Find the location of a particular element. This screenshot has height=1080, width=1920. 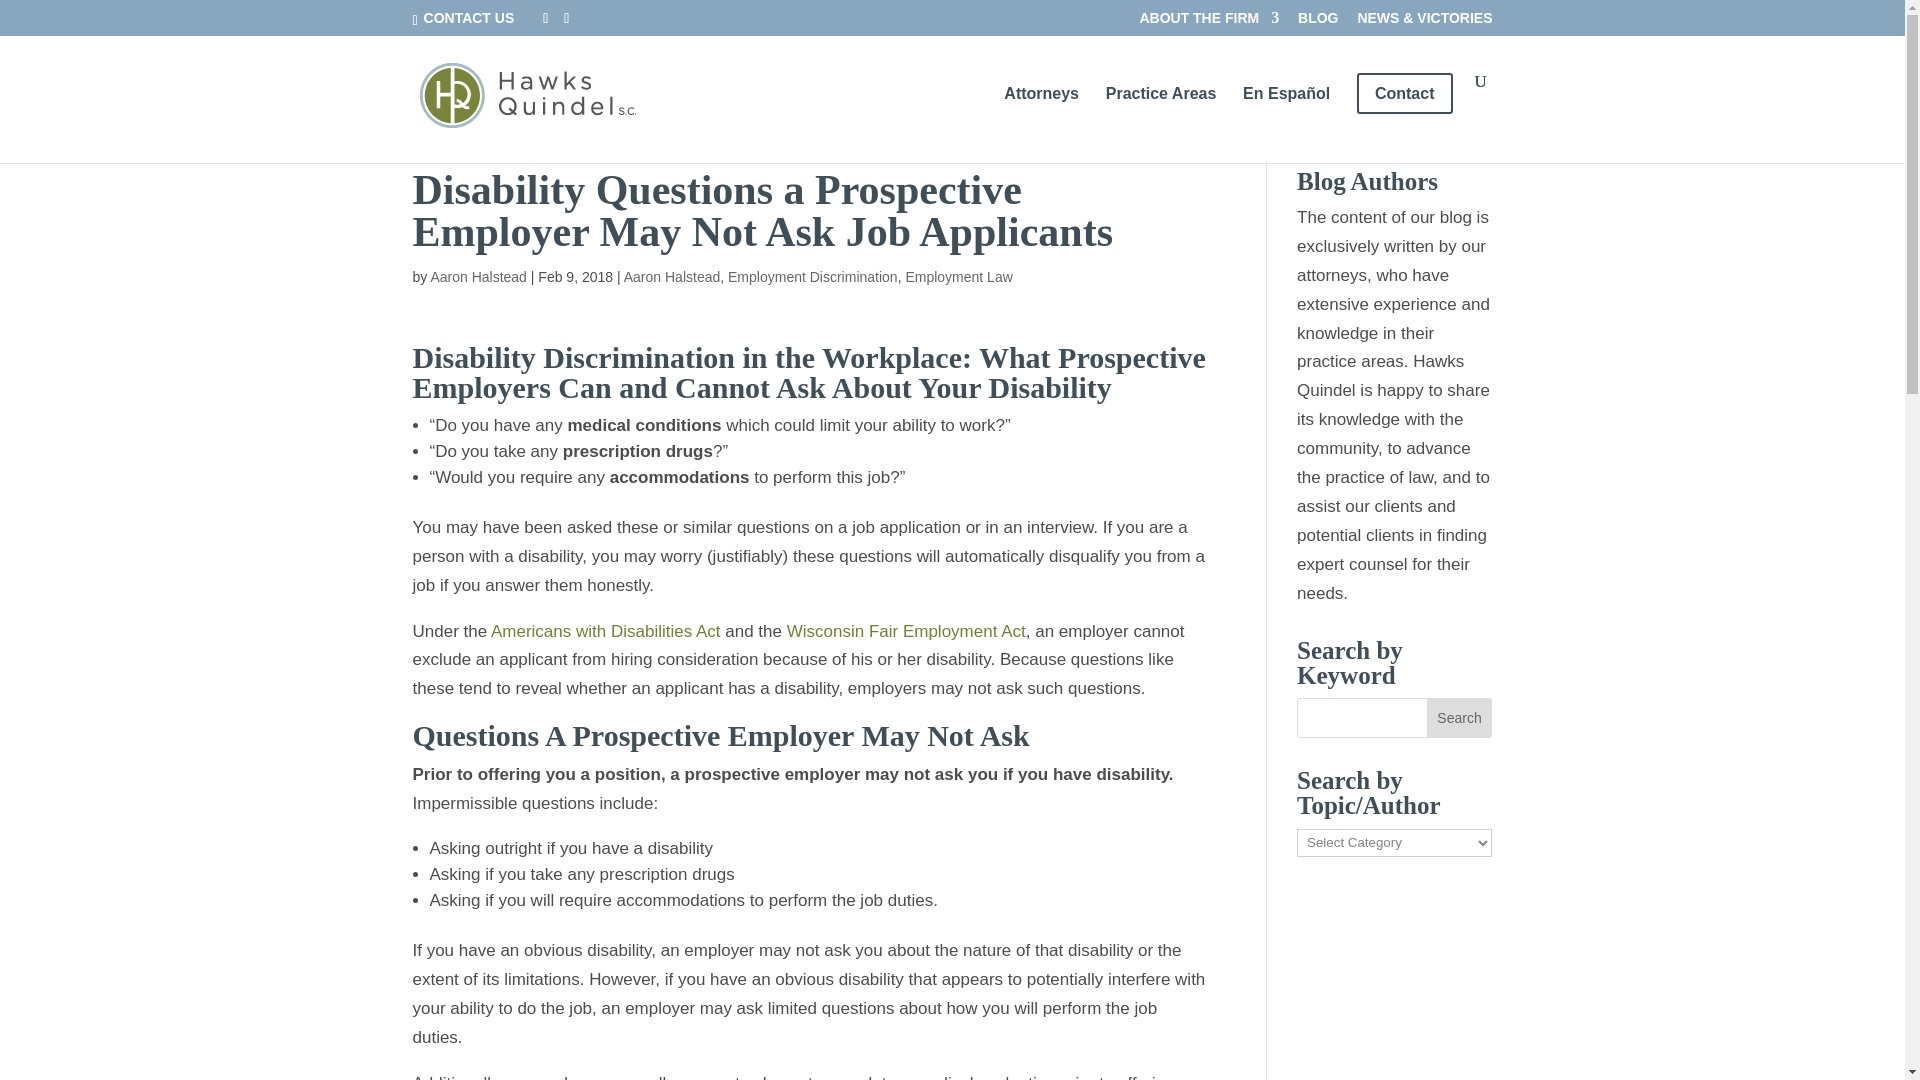

ABOUT THE FIRM is located at coordinates (1208, 22).